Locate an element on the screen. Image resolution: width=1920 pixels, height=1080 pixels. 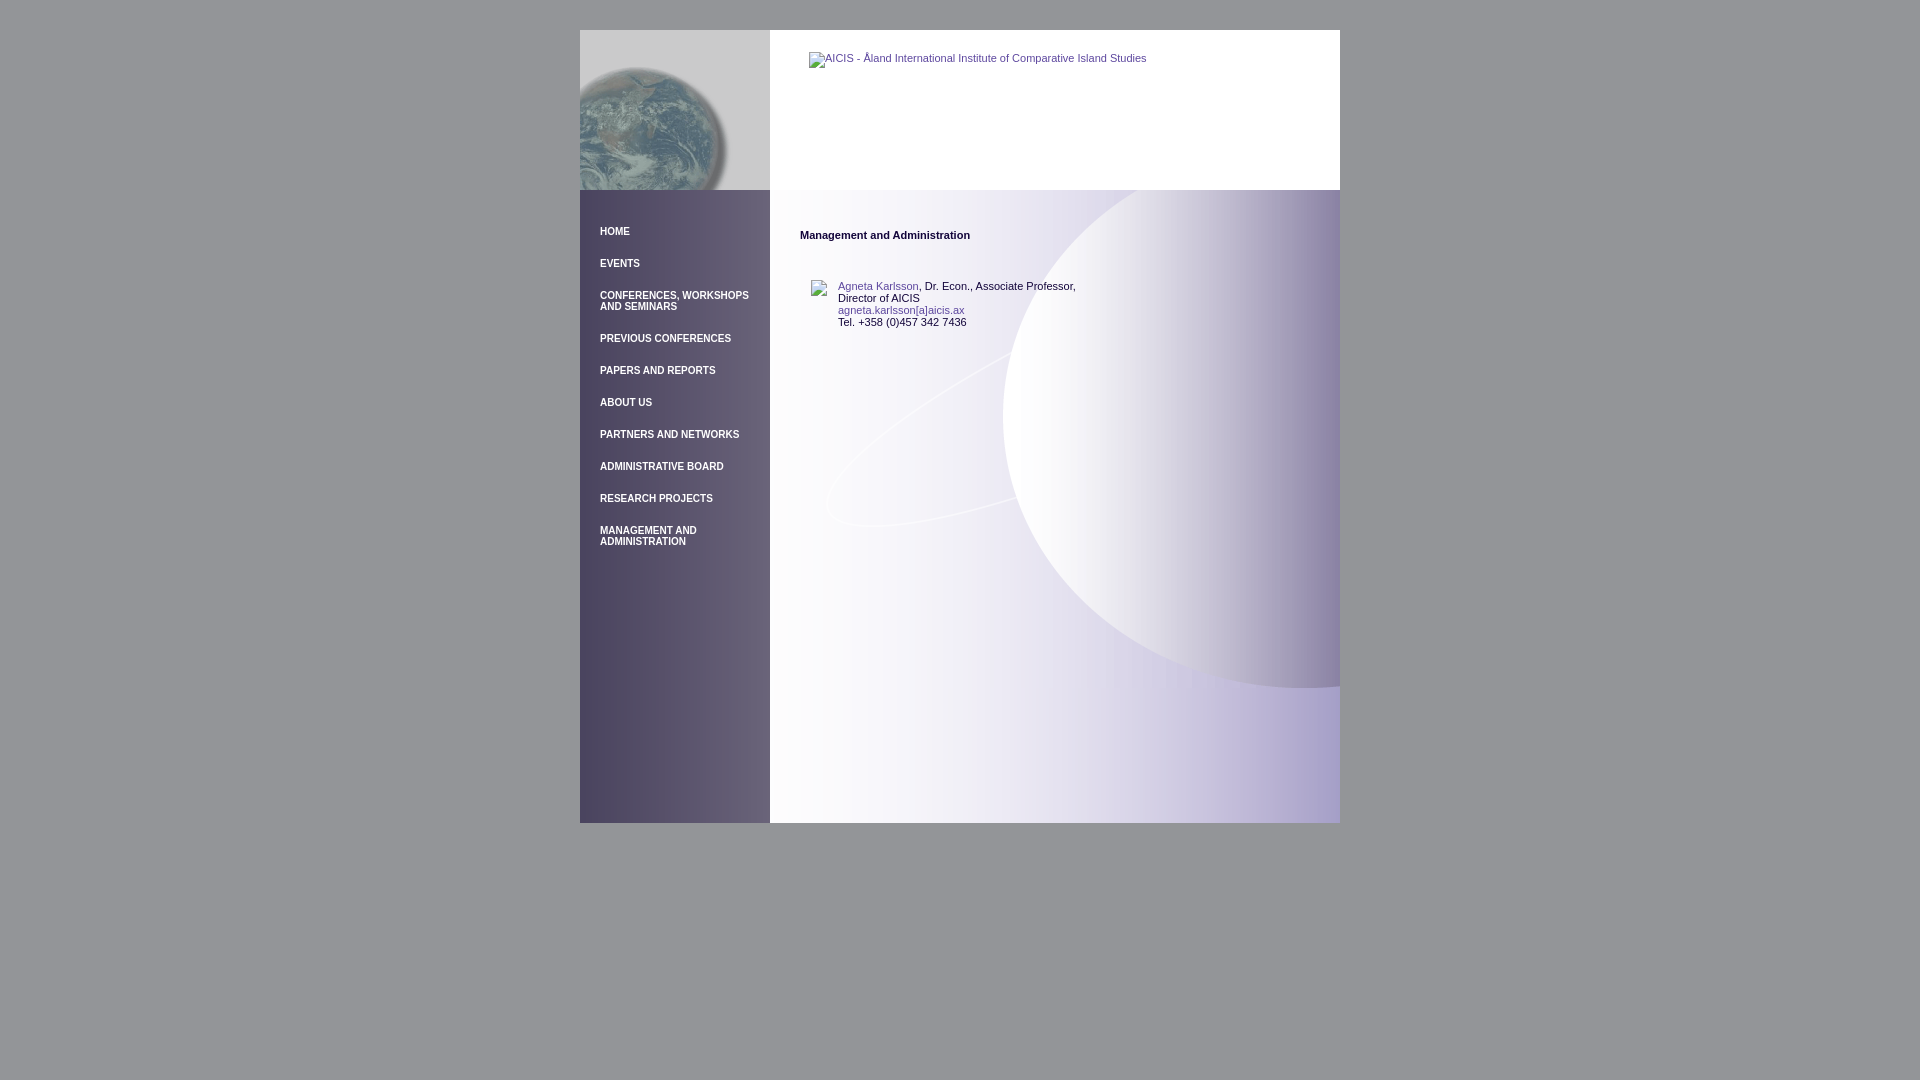
ADMINISTRATIVE BOARD is located at coordinates (662, 466).